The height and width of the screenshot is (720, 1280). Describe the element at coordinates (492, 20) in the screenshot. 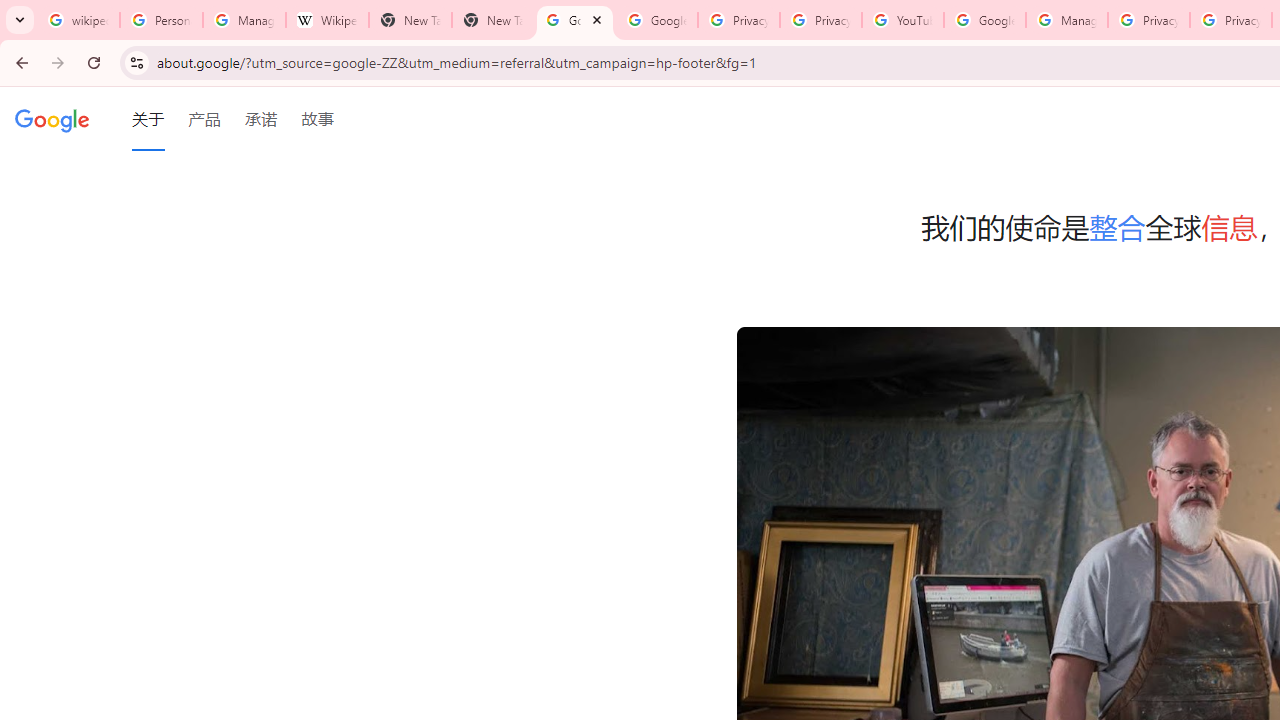

I see `New Tab` at that location.